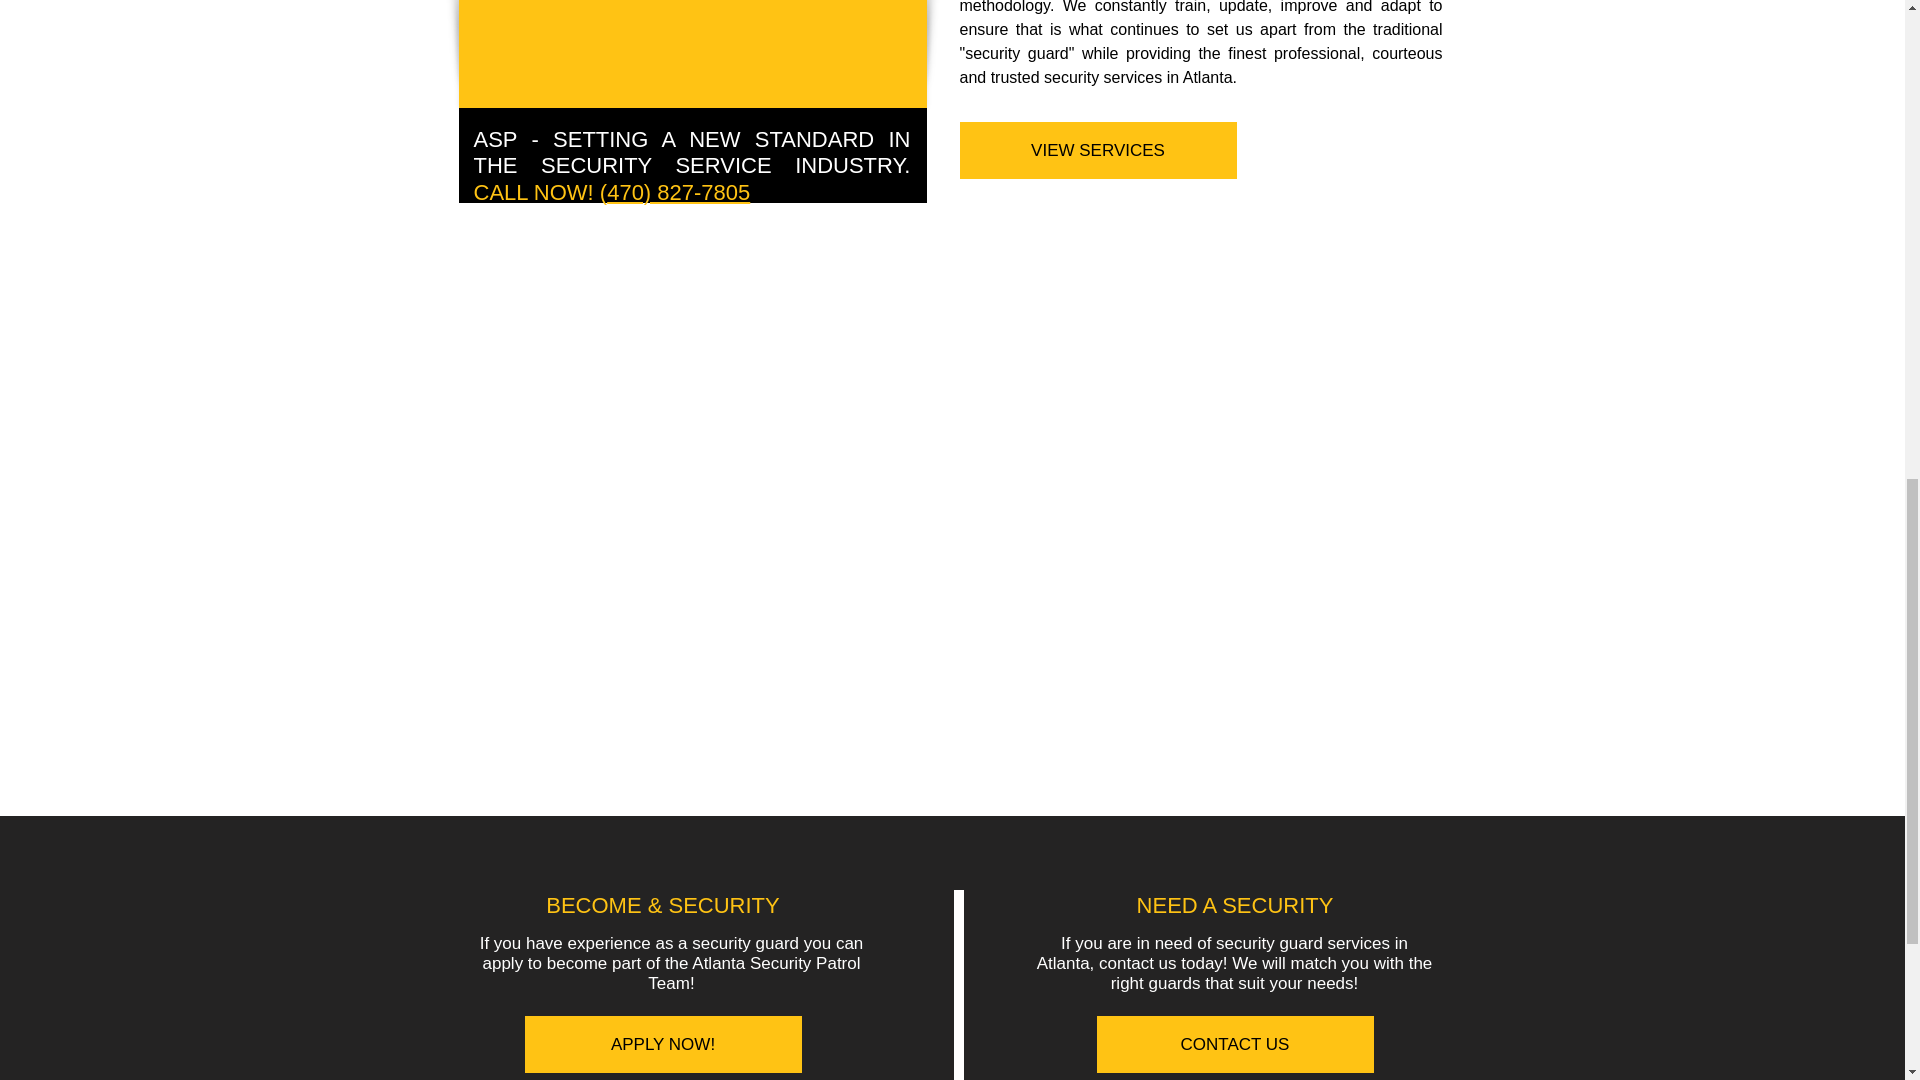  Describe the element at coordinates (1098, 150) in the screenshot. I see `VIEW SERVICES` at that location.